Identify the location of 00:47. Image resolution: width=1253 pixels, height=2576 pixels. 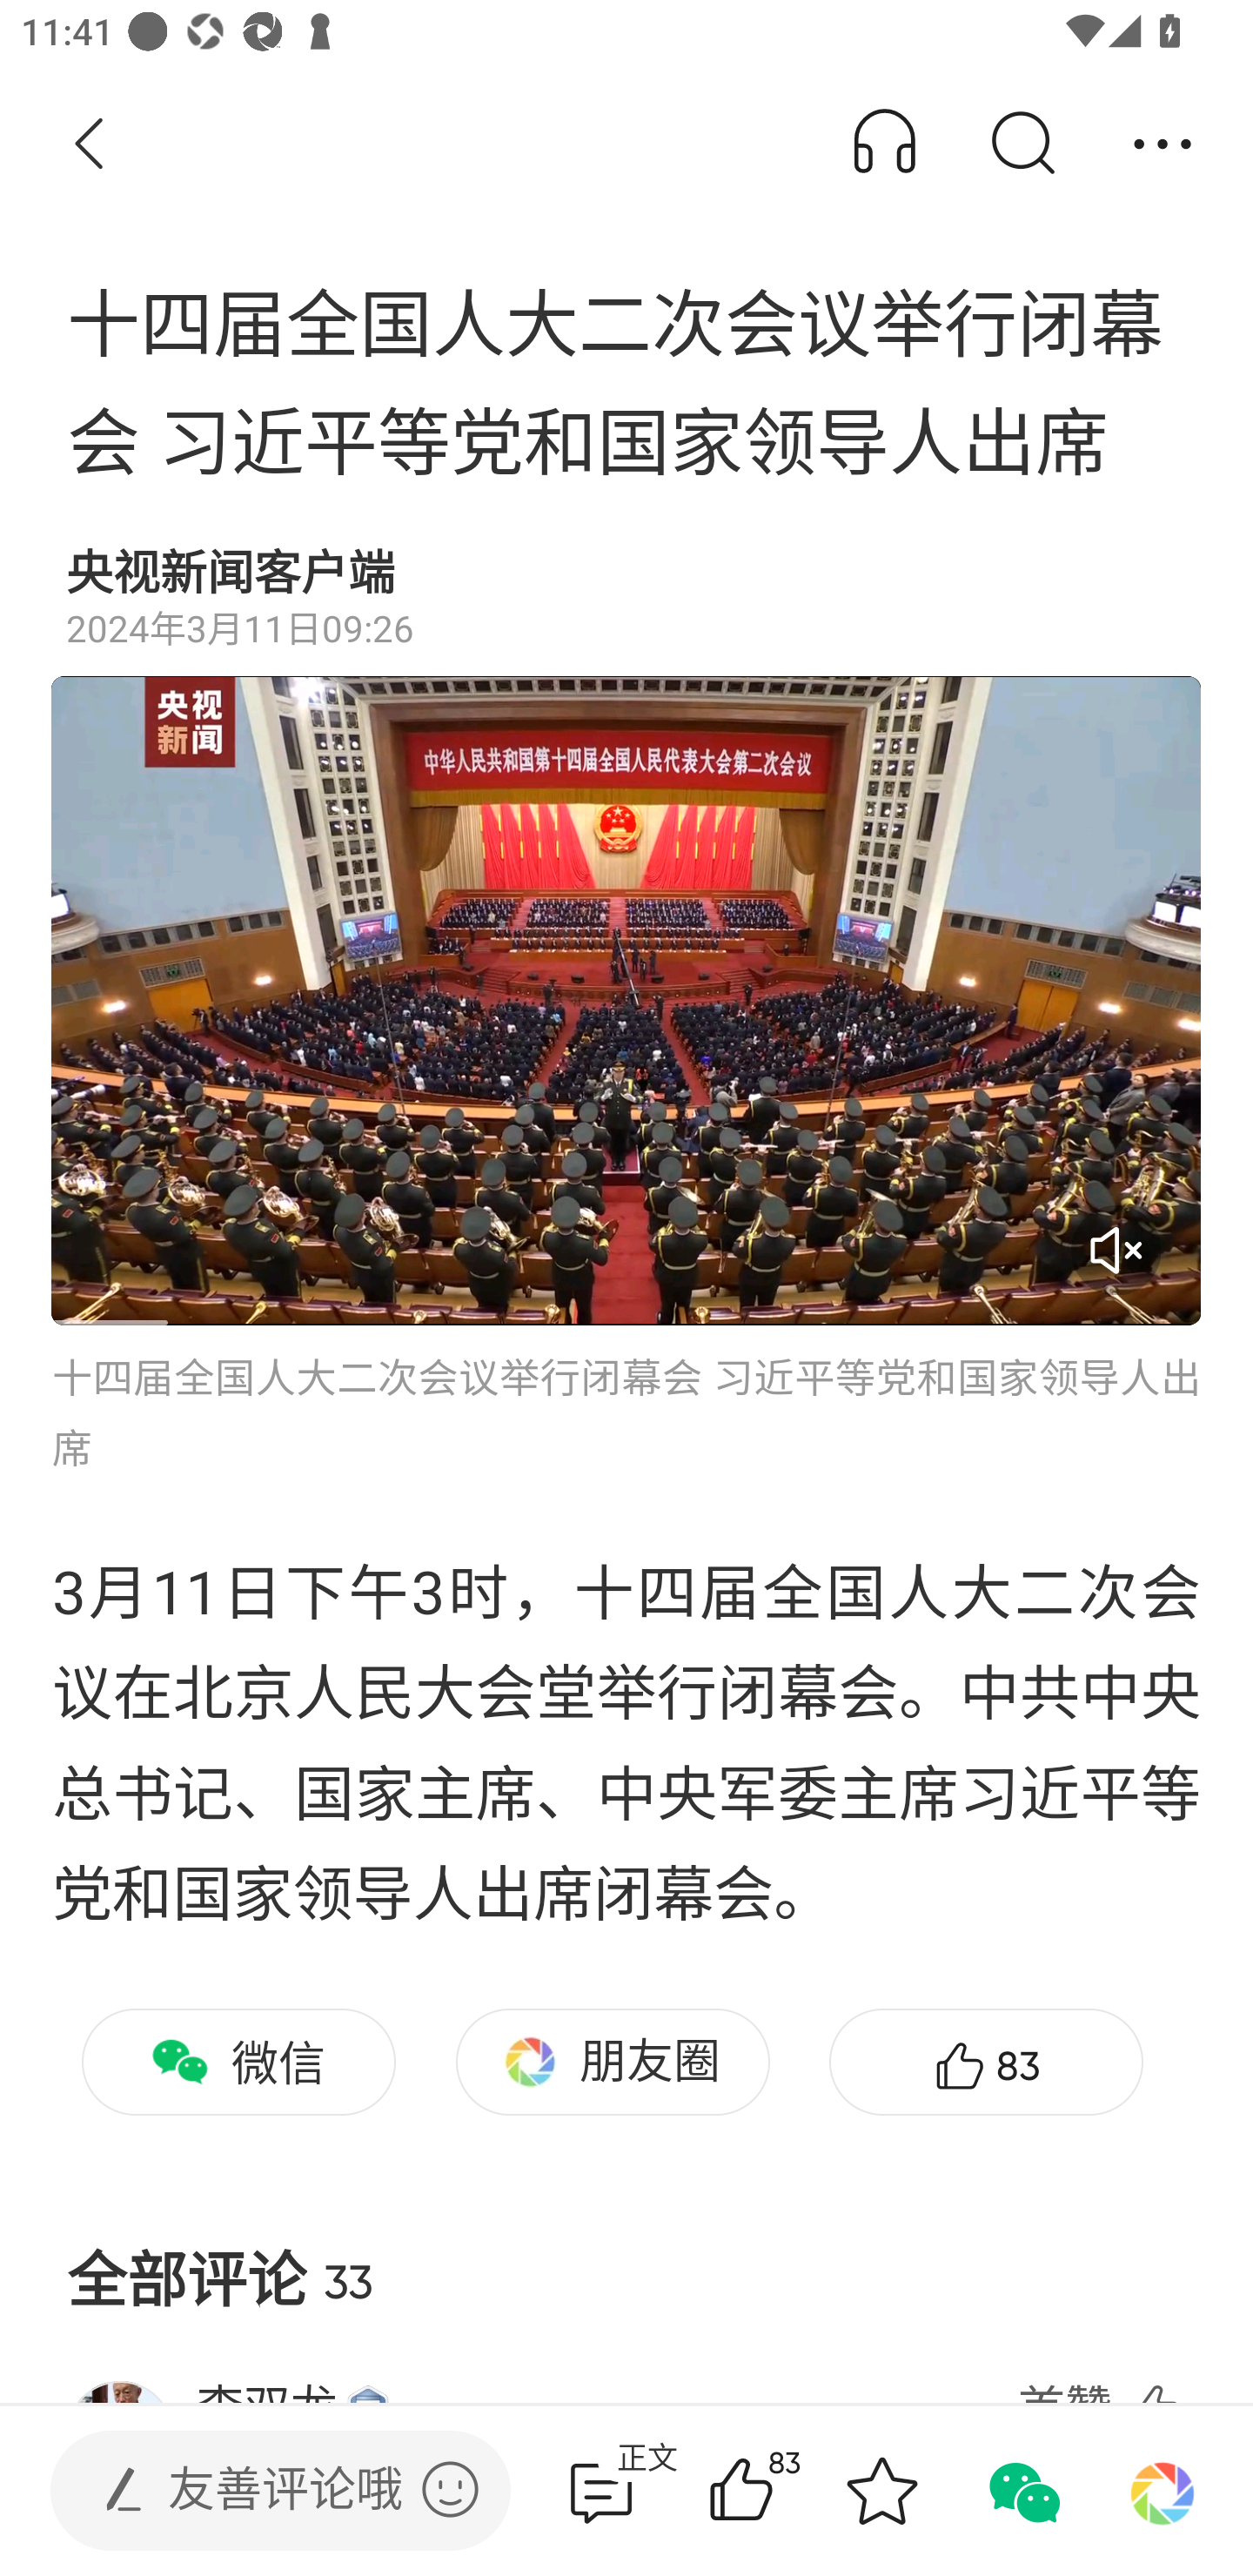
(626, 1001).